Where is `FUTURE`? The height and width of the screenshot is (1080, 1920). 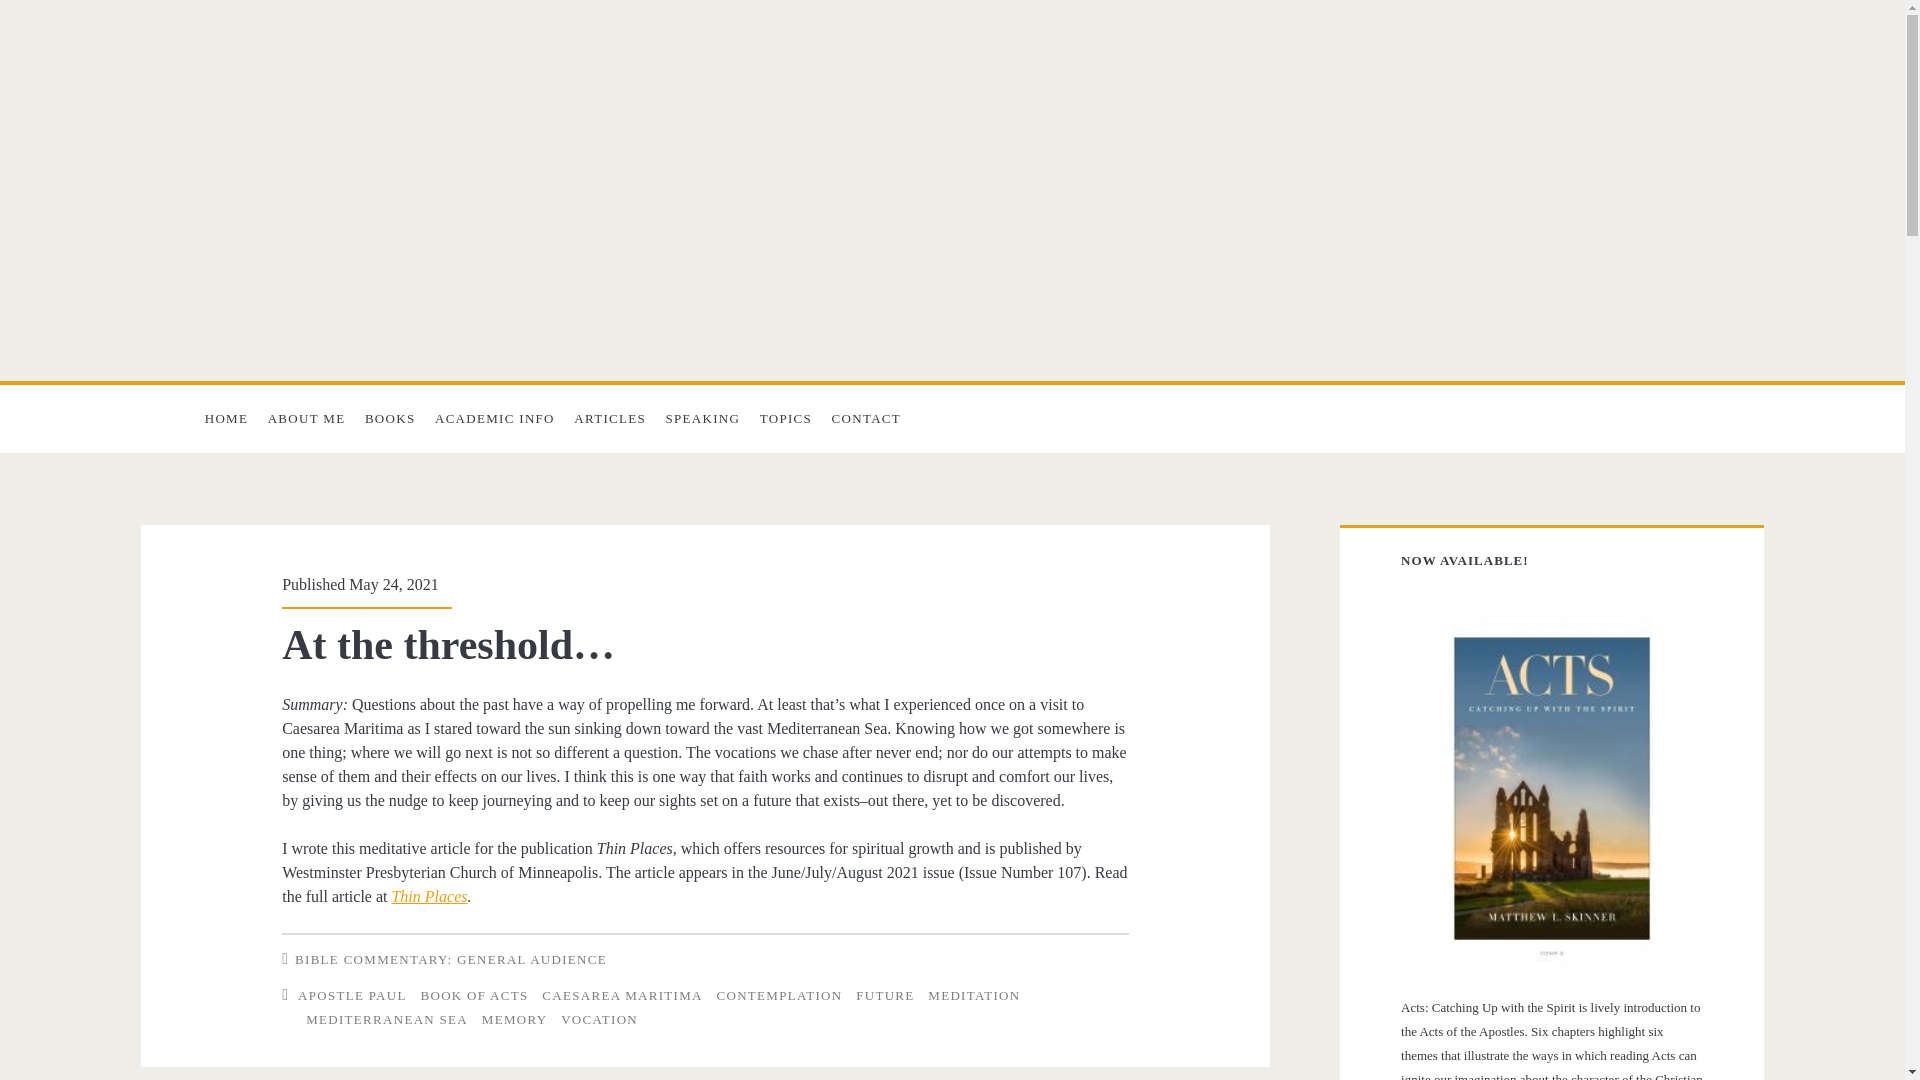 FUTURE is located at coordinates (884, 996).